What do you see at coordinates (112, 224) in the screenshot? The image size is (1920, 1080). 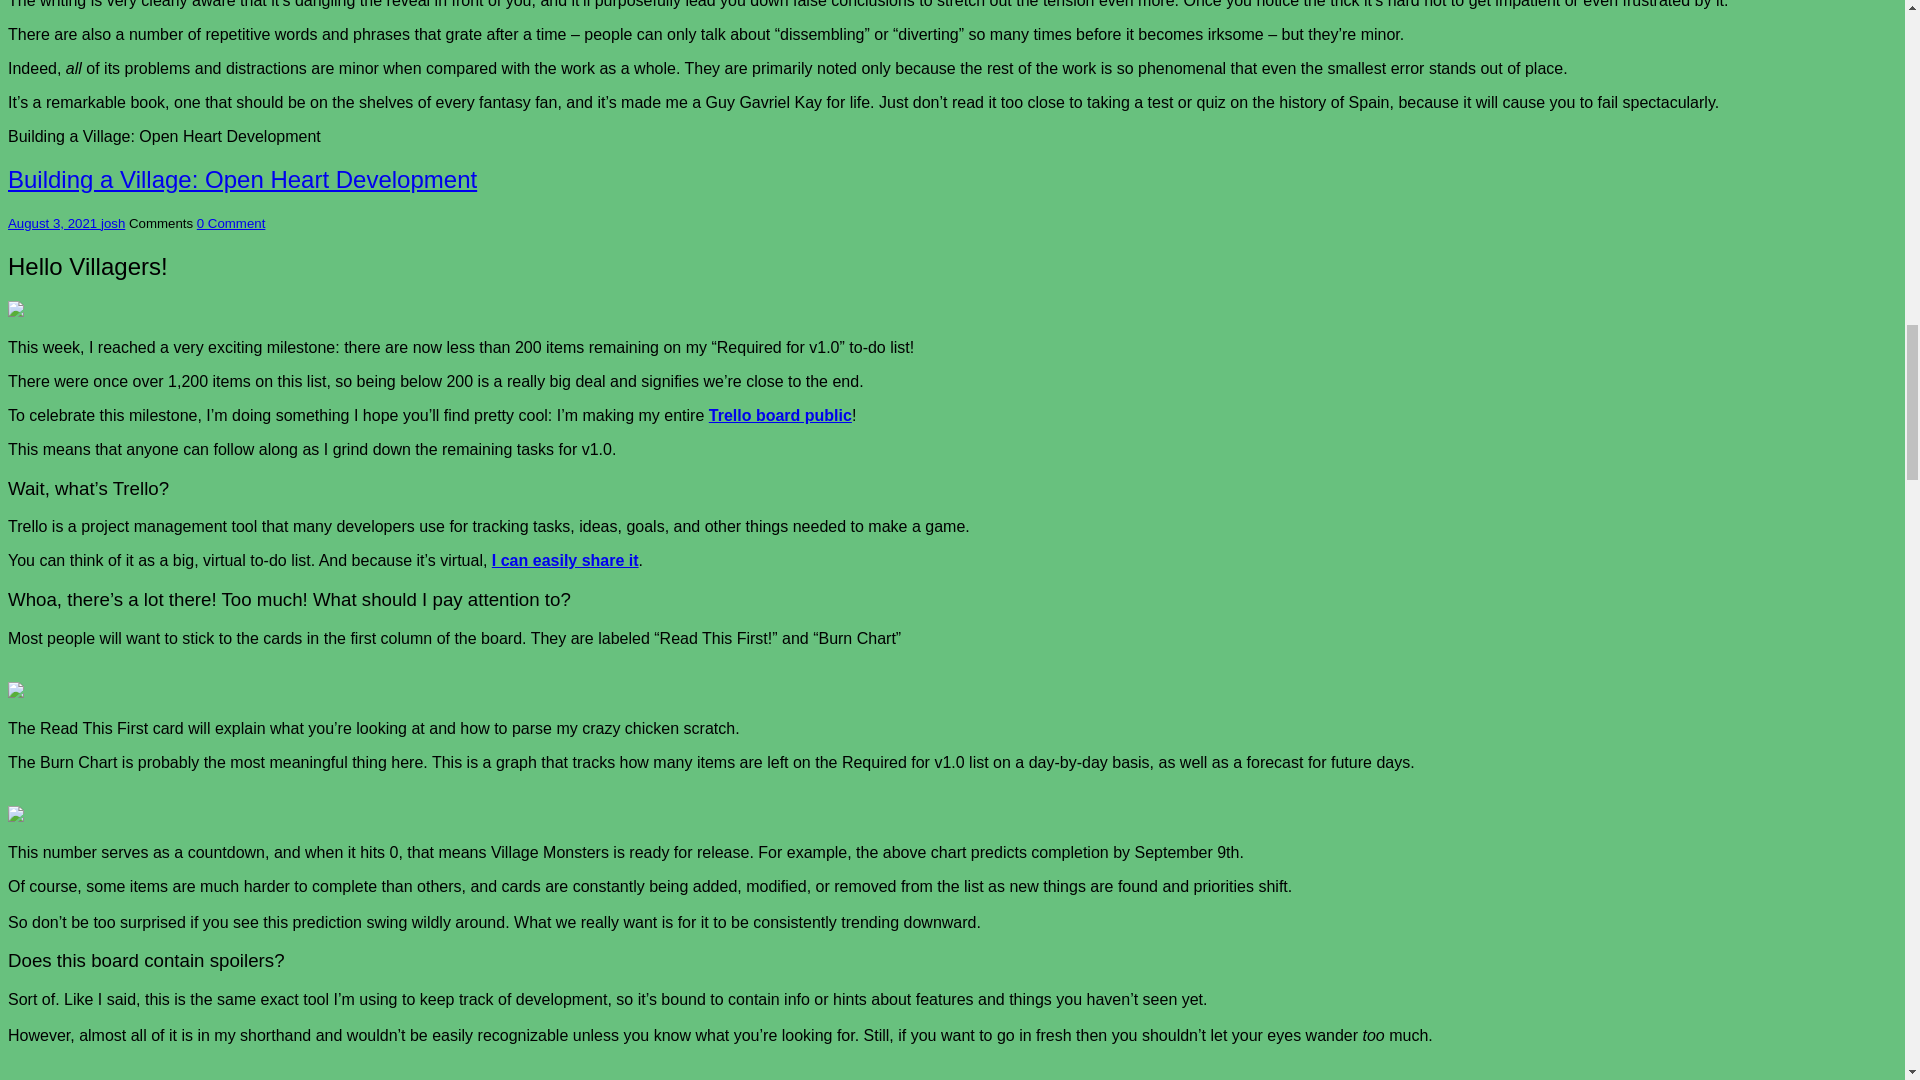 I see `josh` at bounding box center [112, 224].